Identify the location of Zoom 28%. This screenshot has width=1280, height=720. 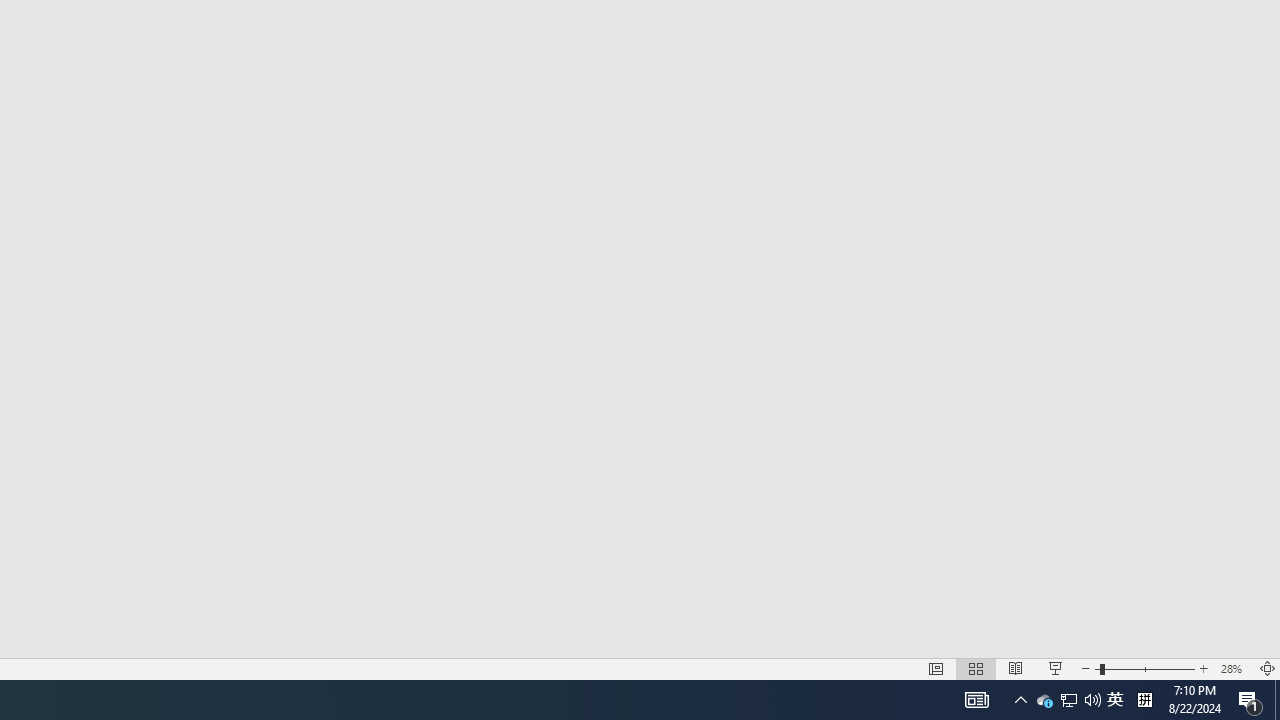
(1234, 668).